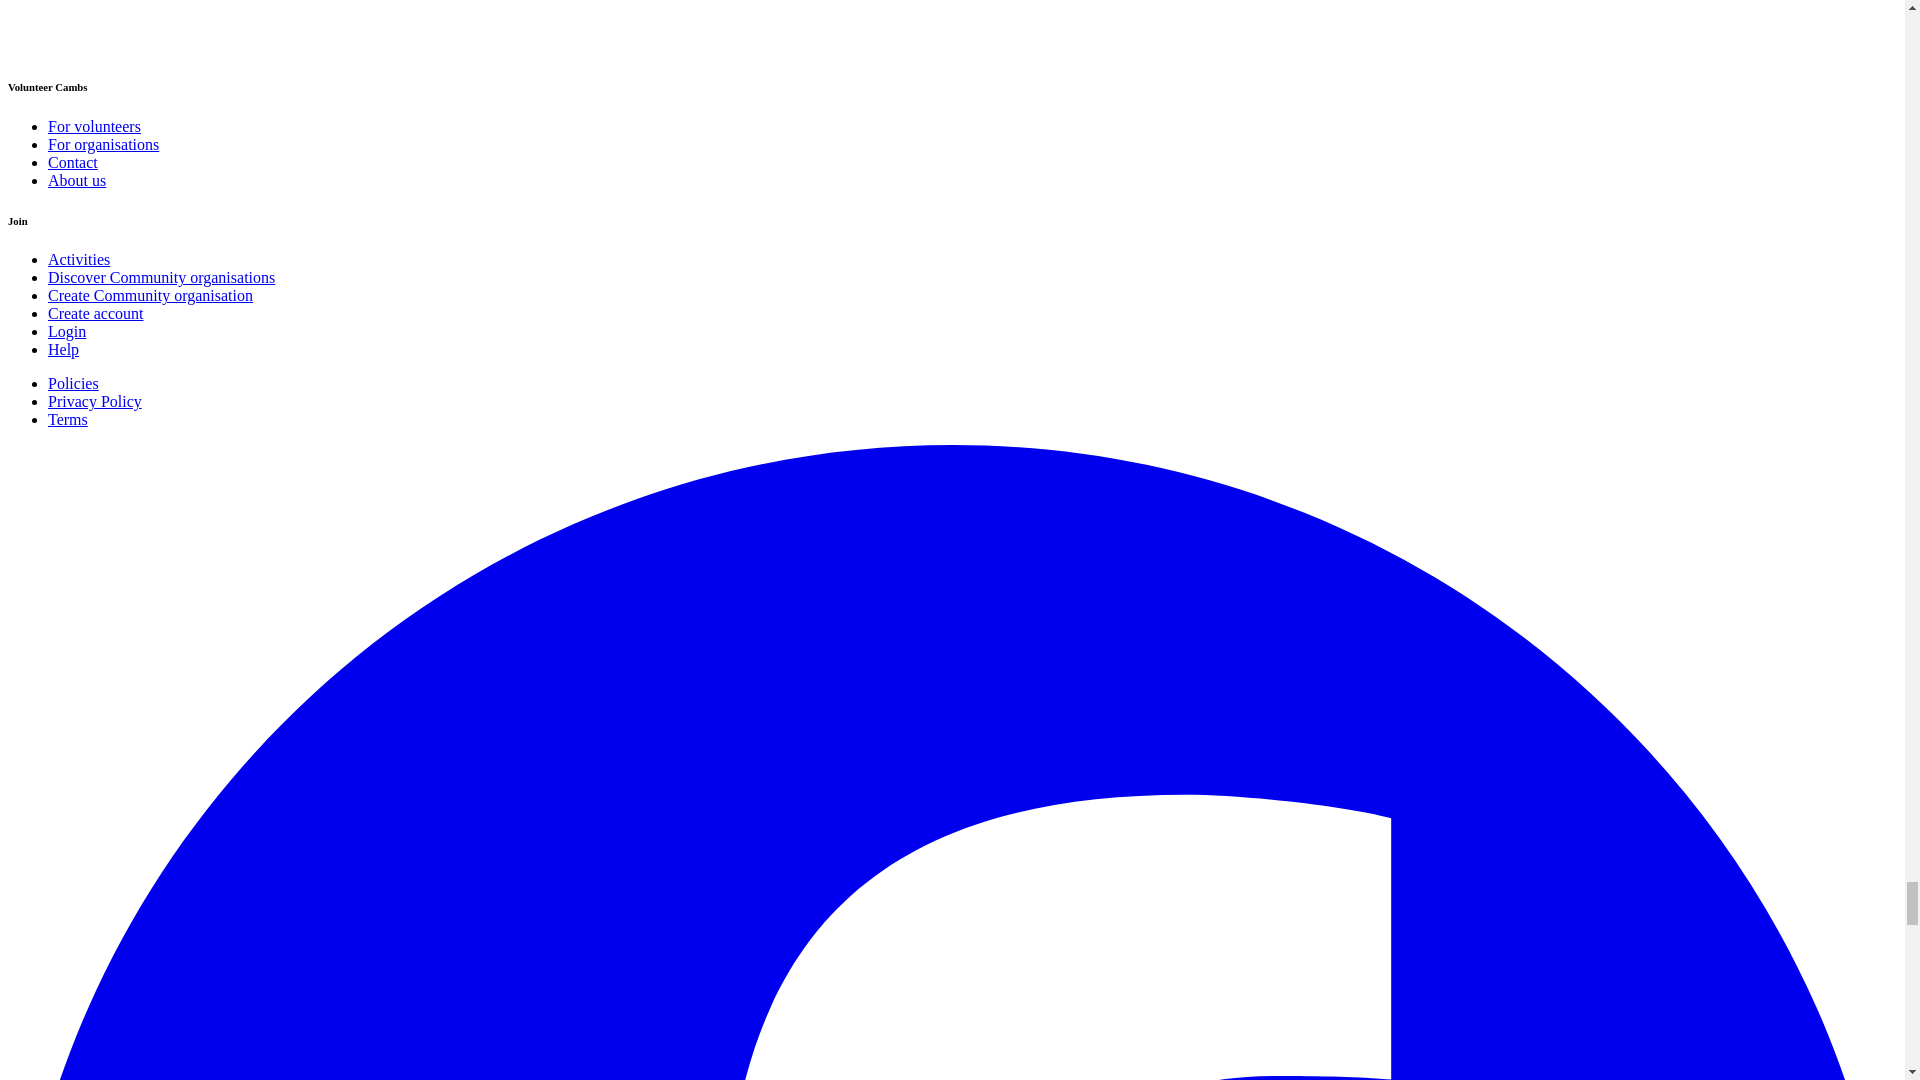  I want to click on Contact, so click(72, 162).